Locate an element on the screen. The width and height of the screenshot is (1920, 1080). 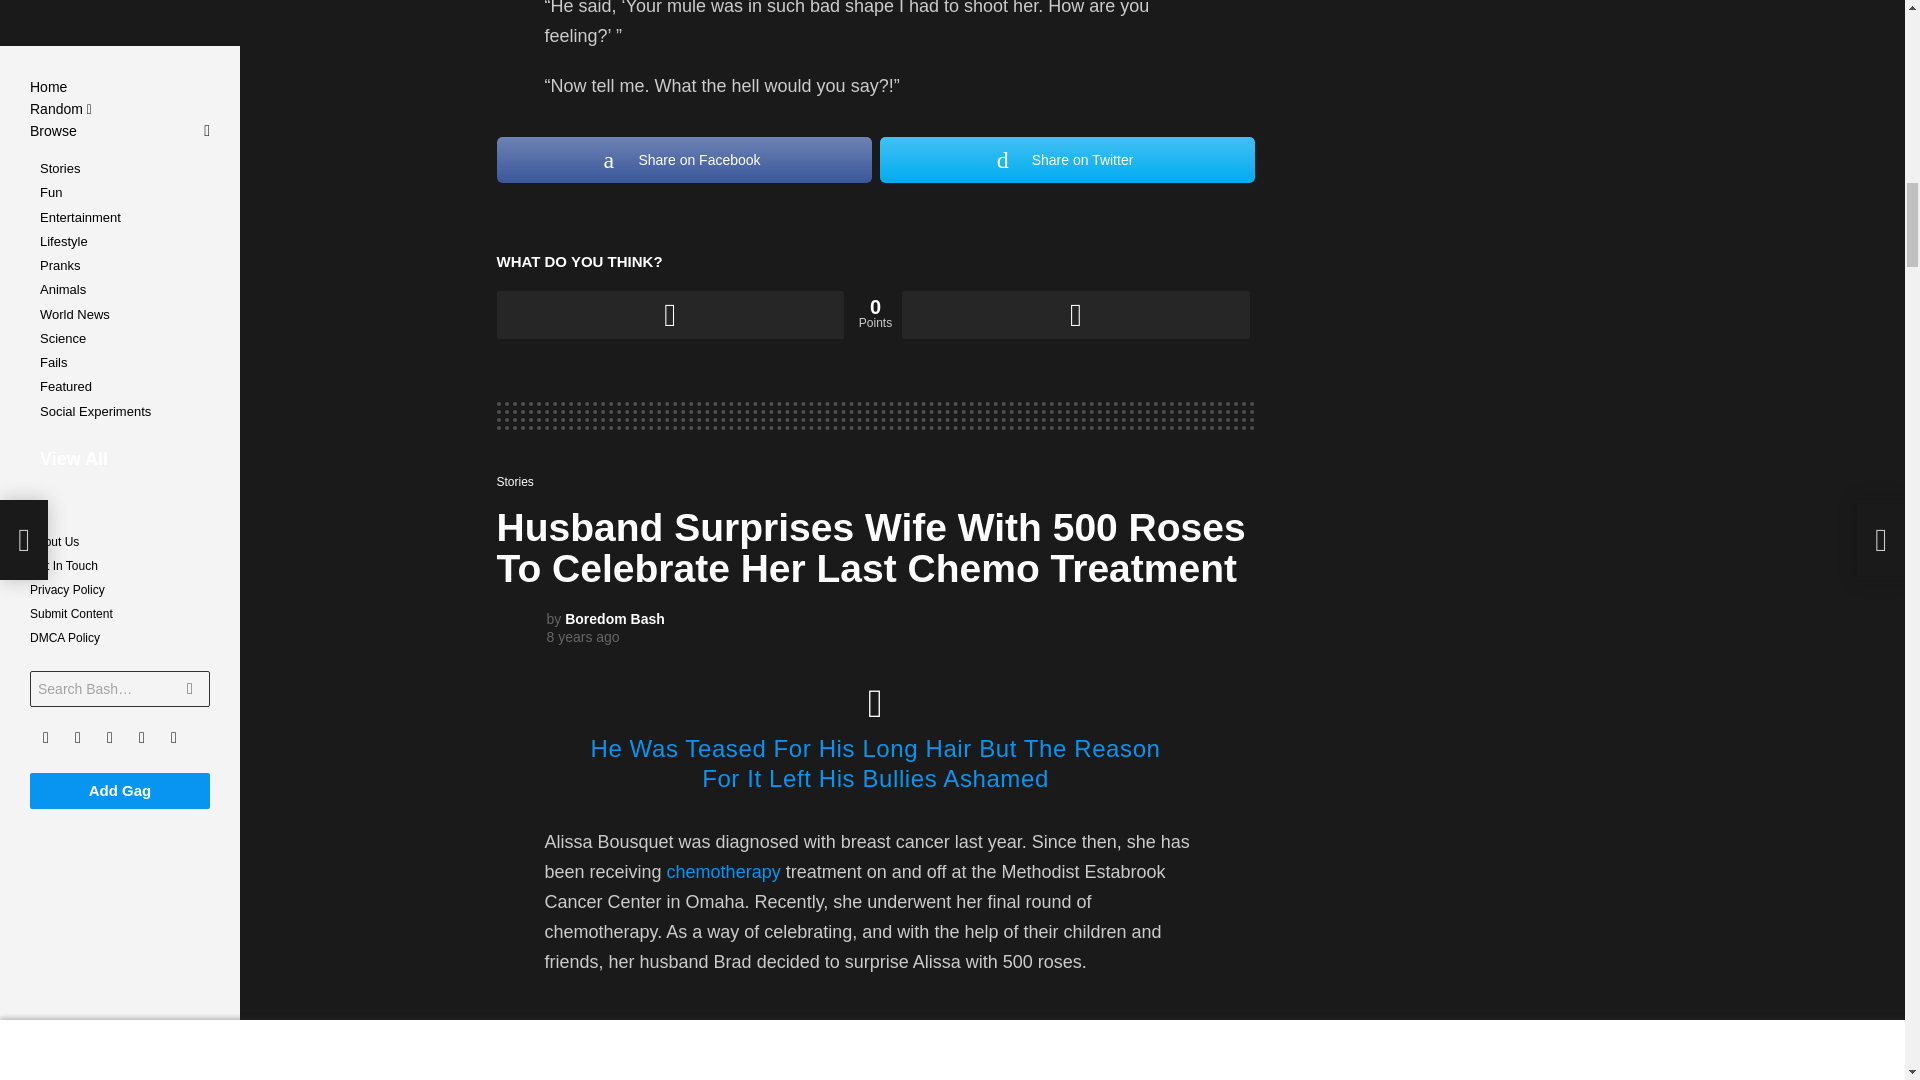
Downvote is located at coordinates (1076, 314).